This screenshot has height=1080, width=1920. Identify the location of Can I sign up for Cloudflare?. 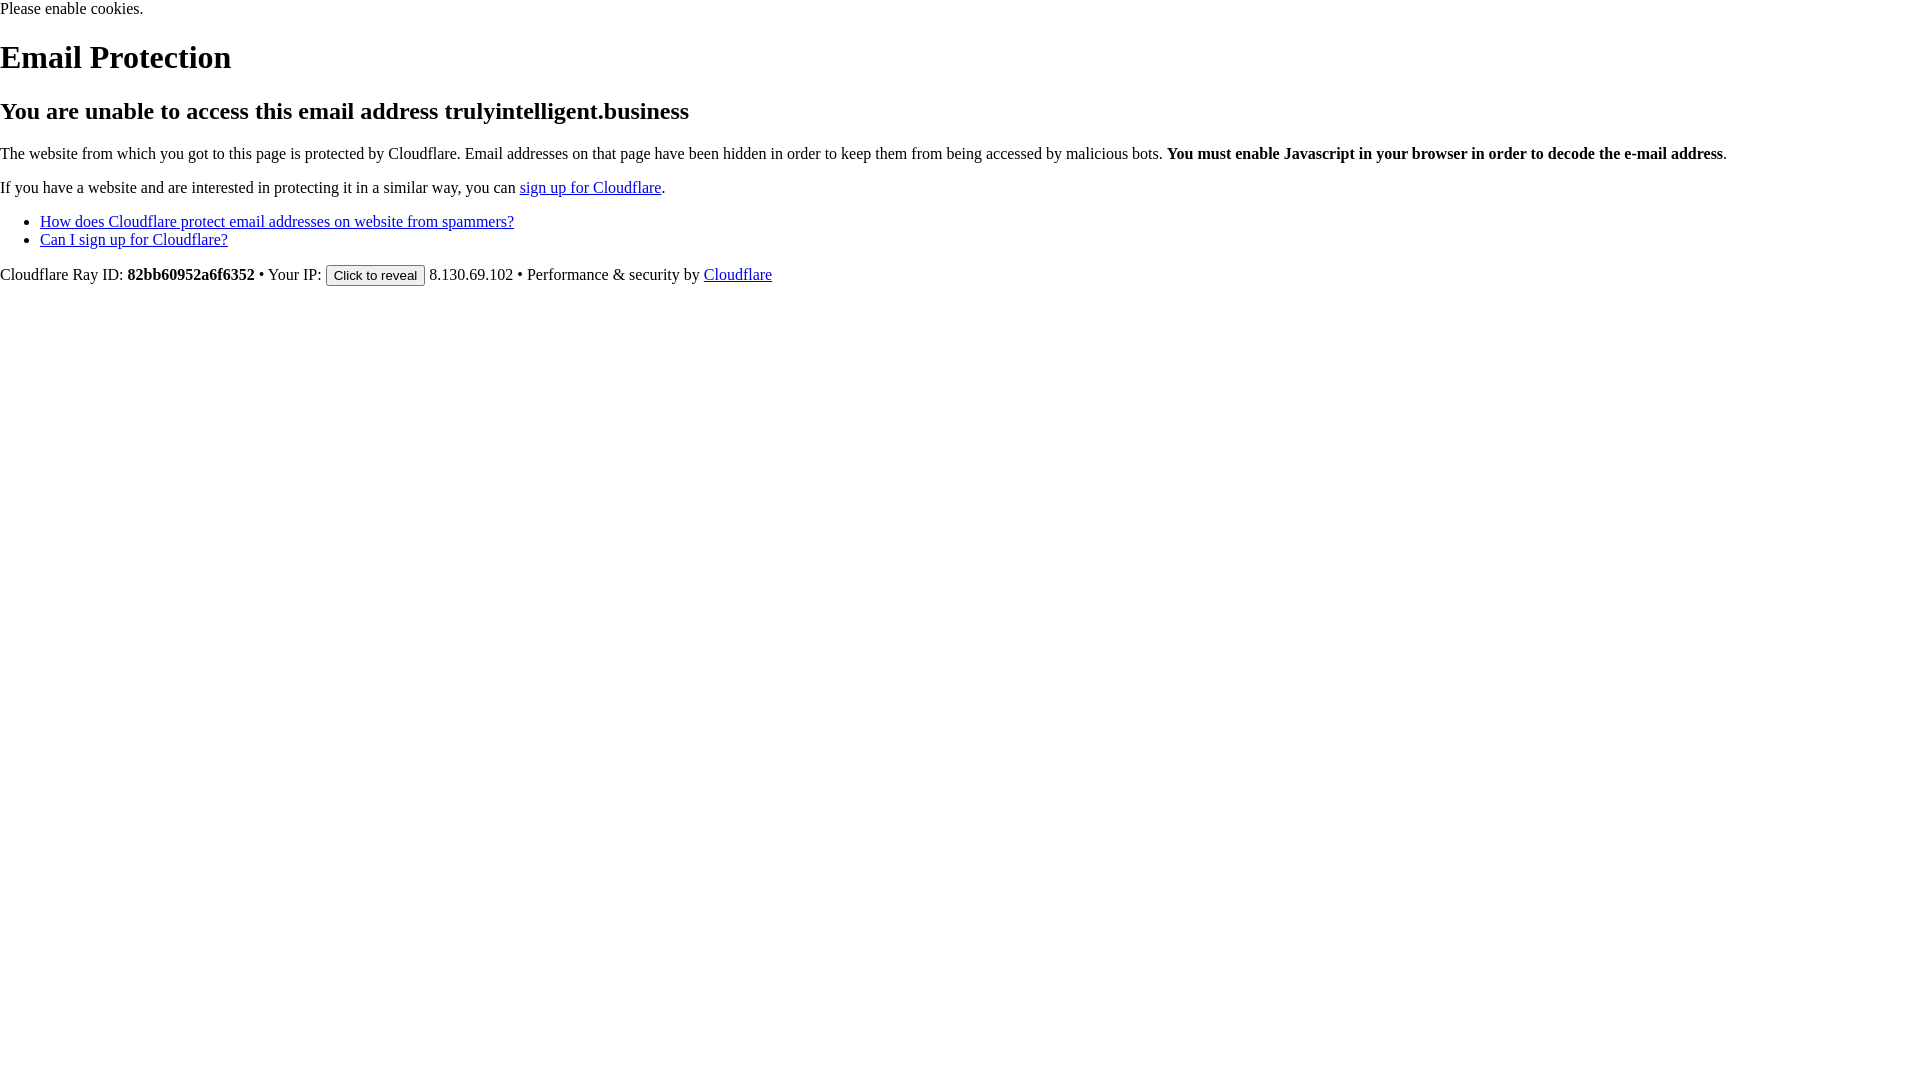
(134, 240).